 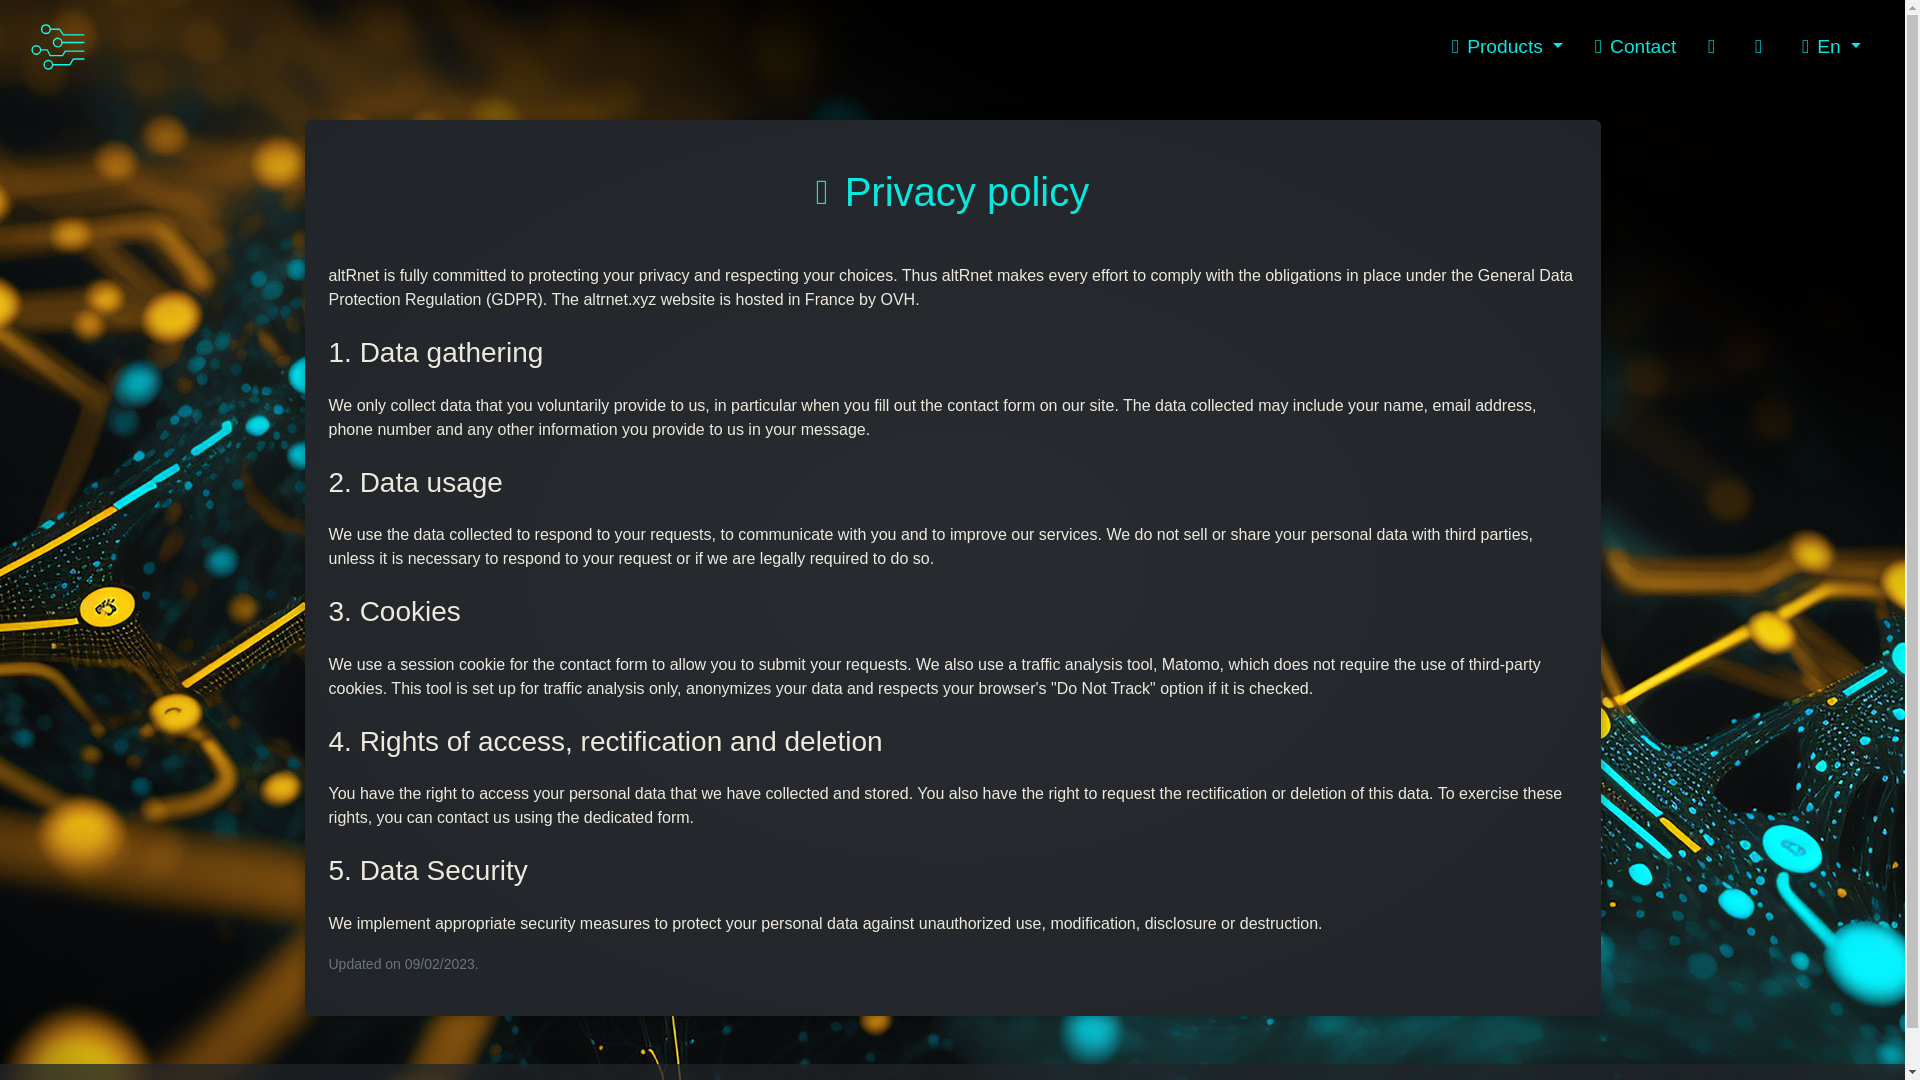 I want to click on Contact, so click(x=1635, y=47).